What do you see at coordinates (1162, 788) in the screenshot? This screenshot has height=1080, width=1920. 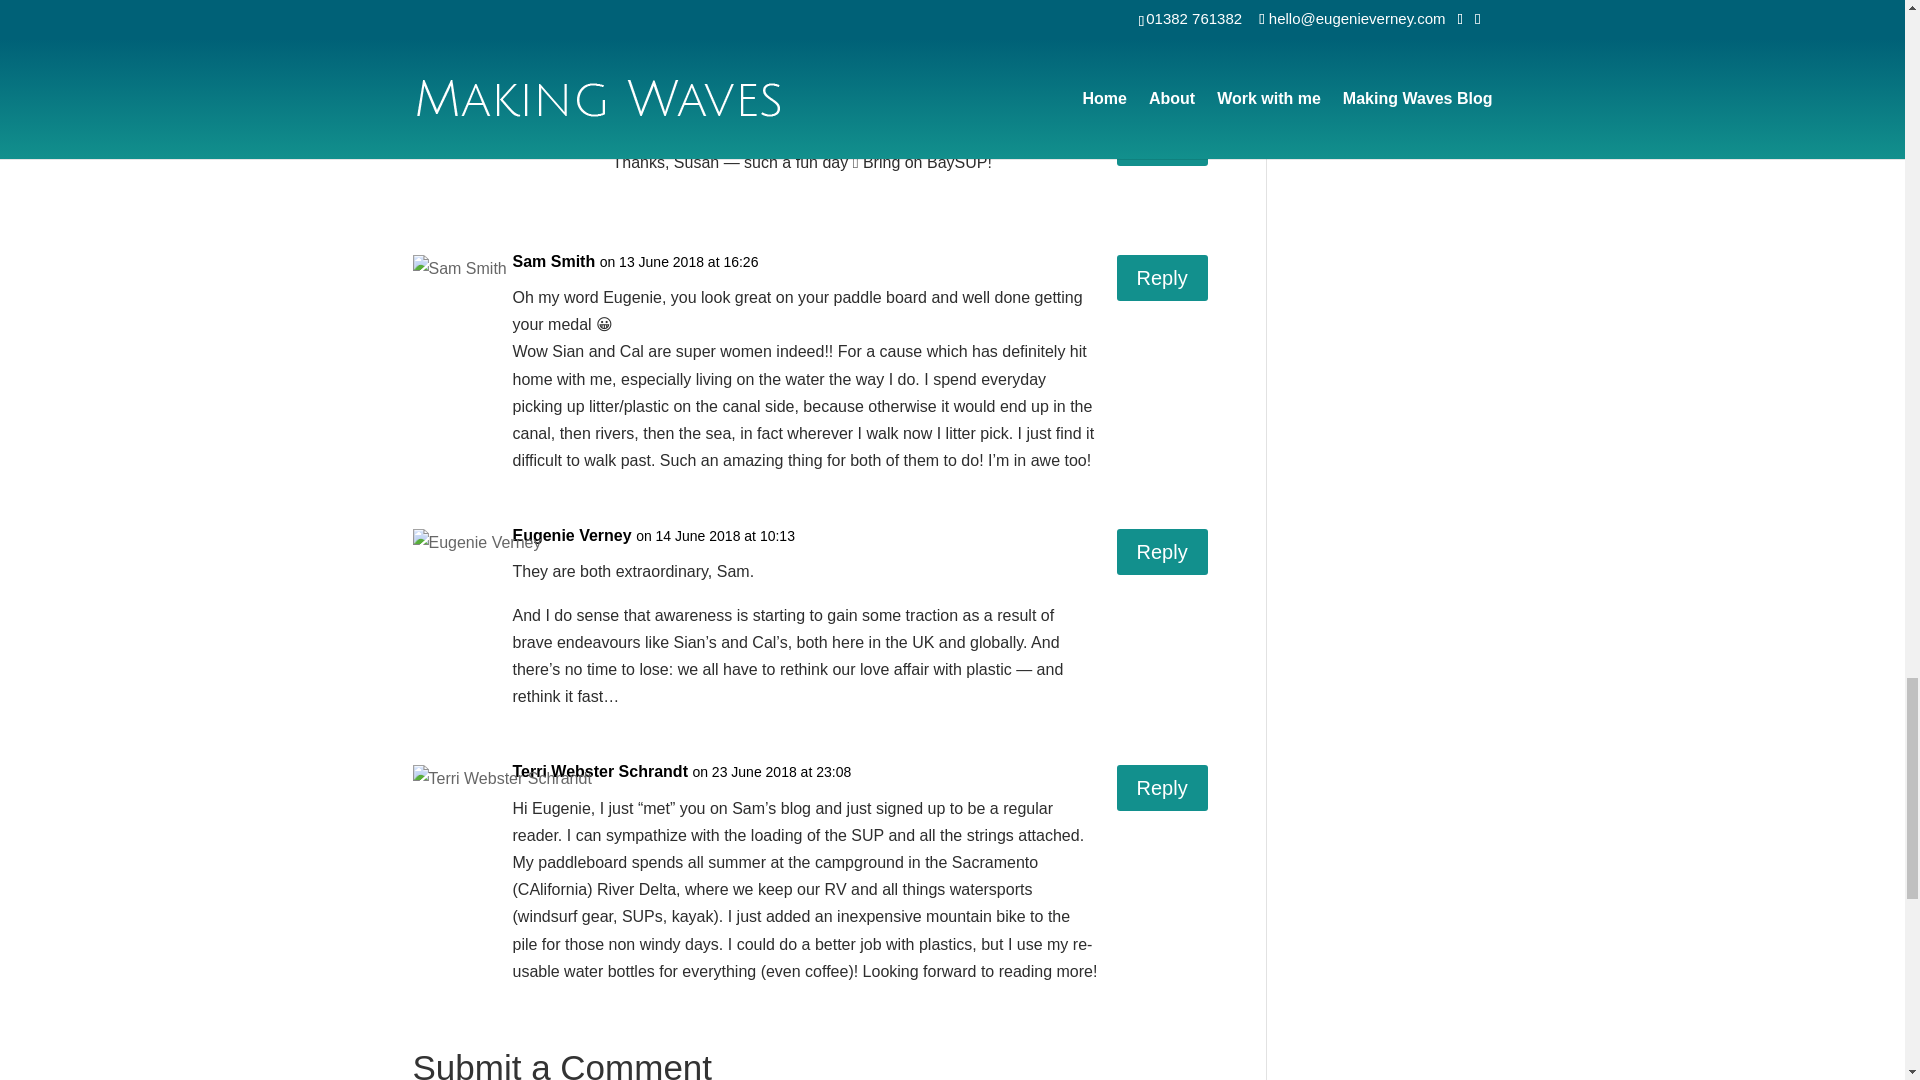 I see `Reply` at bounding box center [1162, 788].